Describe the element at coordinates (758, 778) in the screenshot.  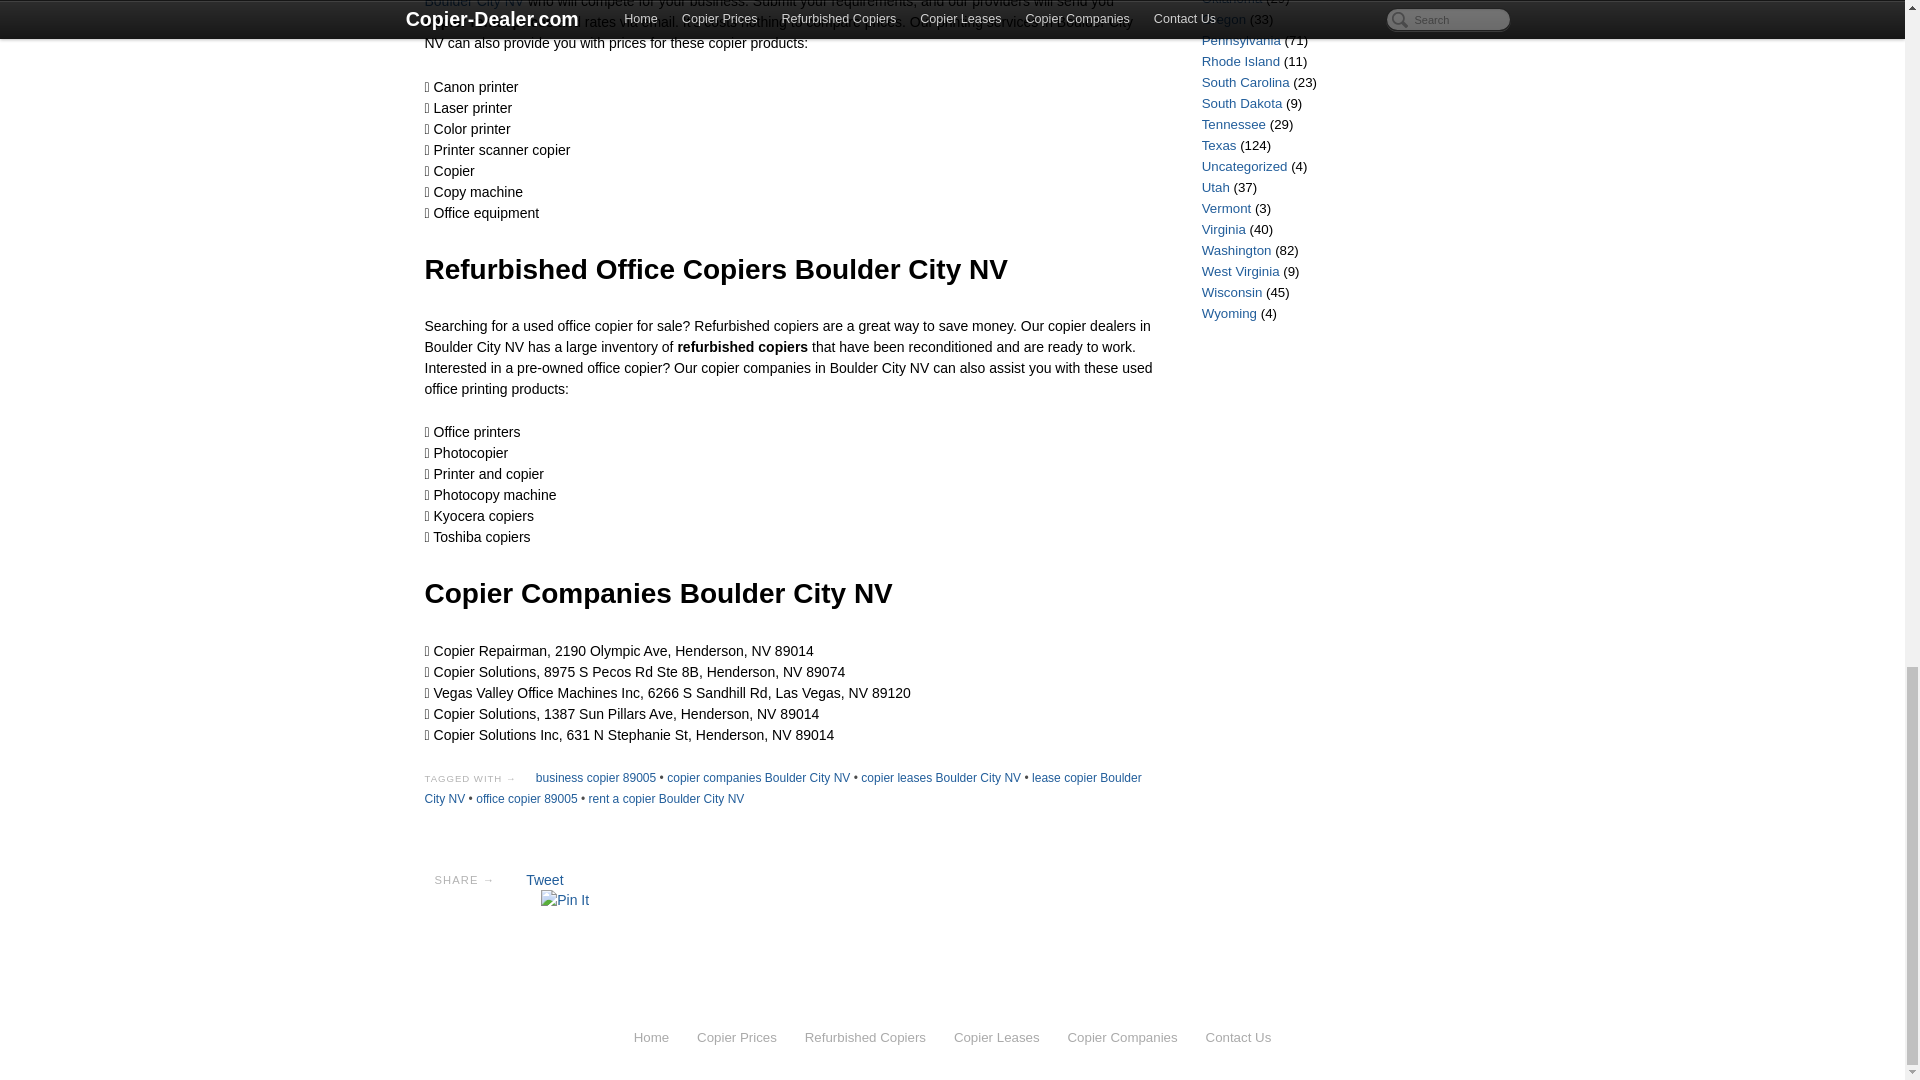
I see `copier companies Boulder City NV` at that location.